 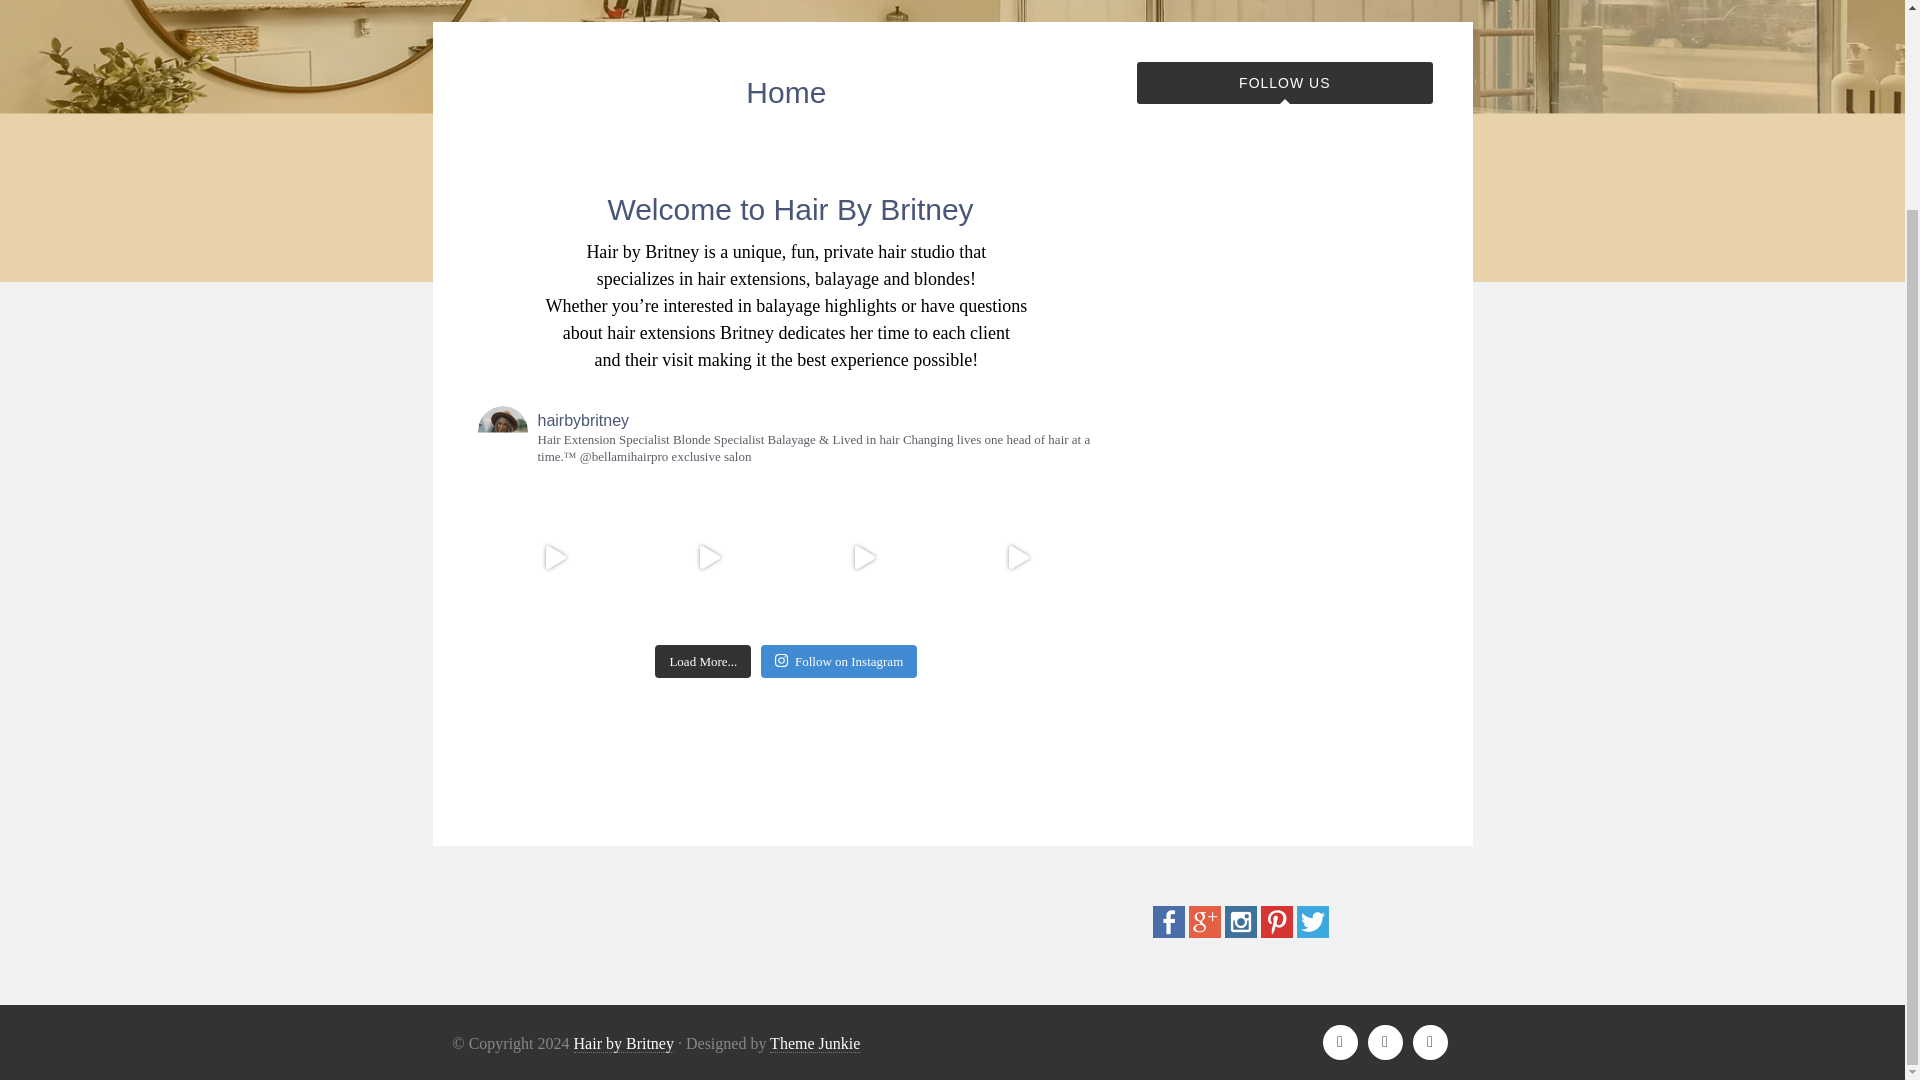 What do you see at coordinates (624, 1044) in the screenshot?
I see `Hair by Britney` at bounding box center [624, 1044].